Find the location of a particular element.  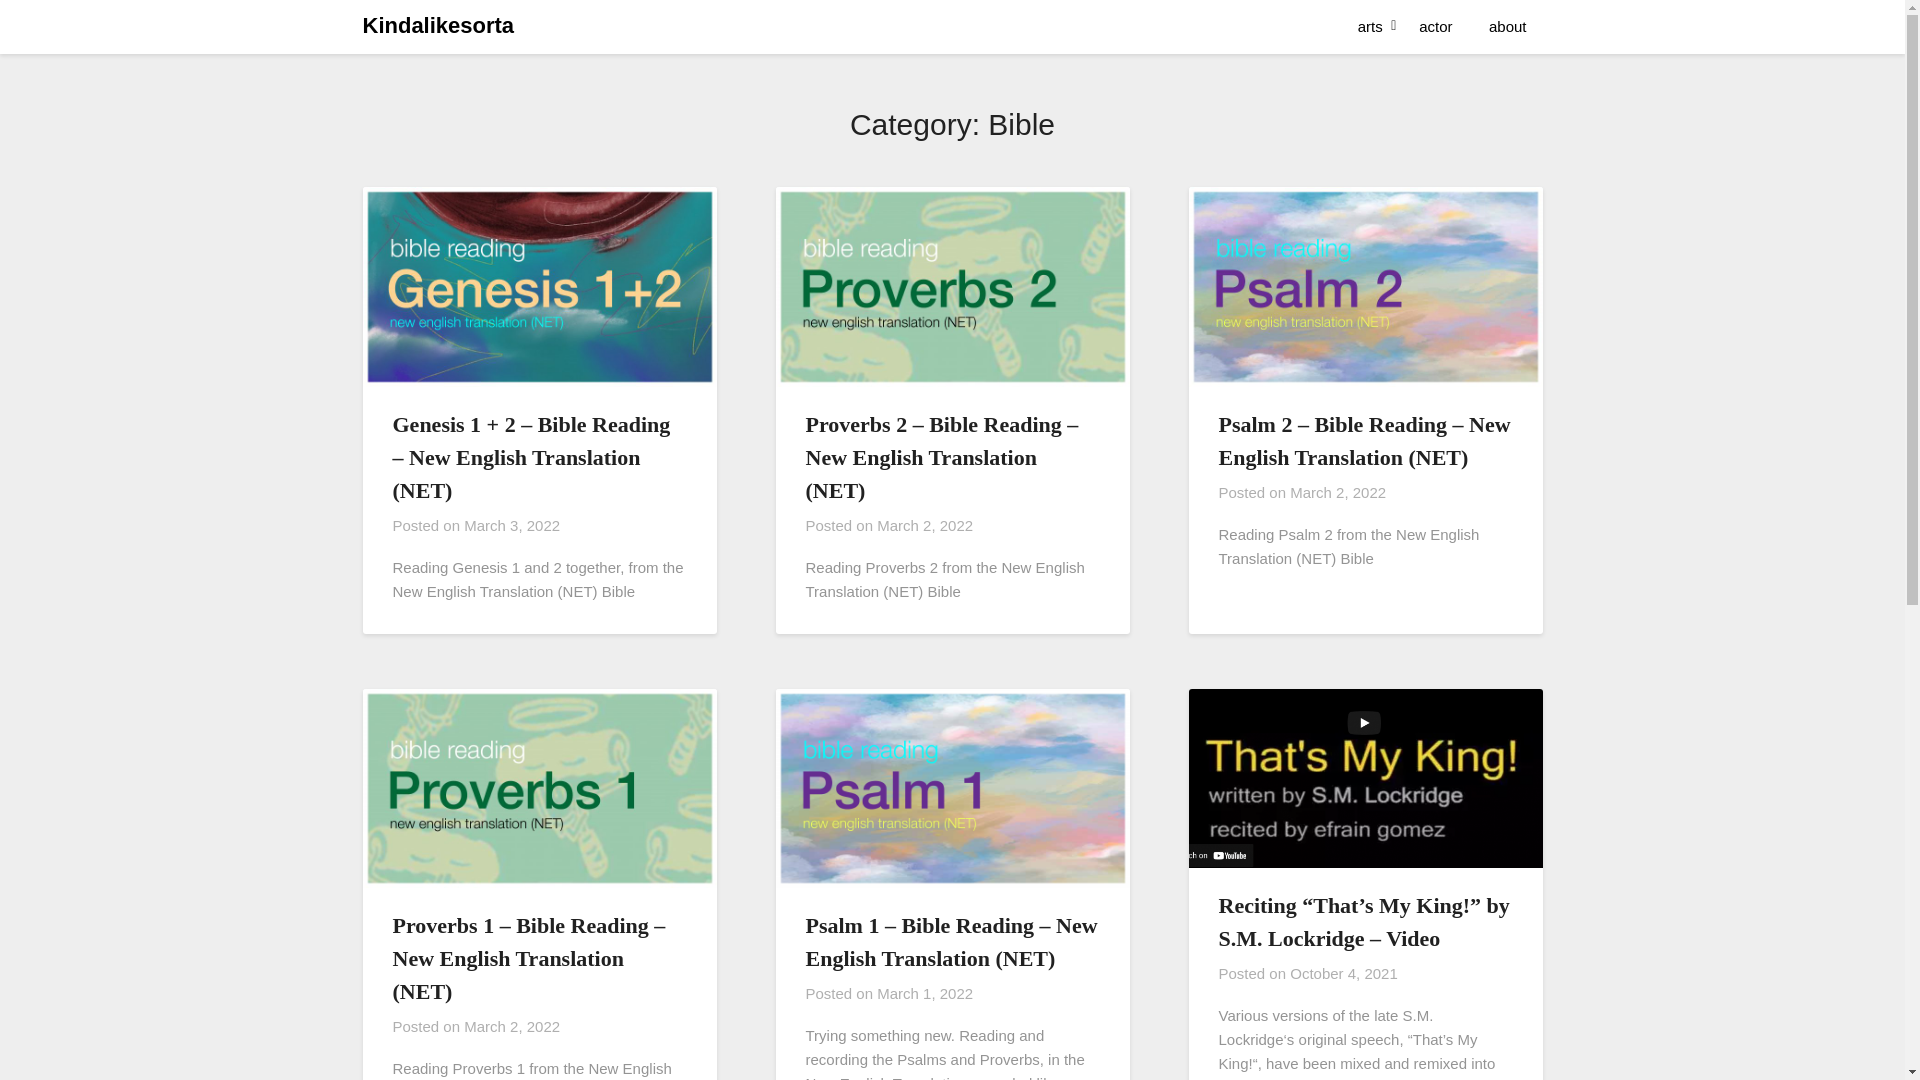

March 2, 2022 is located at coordinates (925, 524).